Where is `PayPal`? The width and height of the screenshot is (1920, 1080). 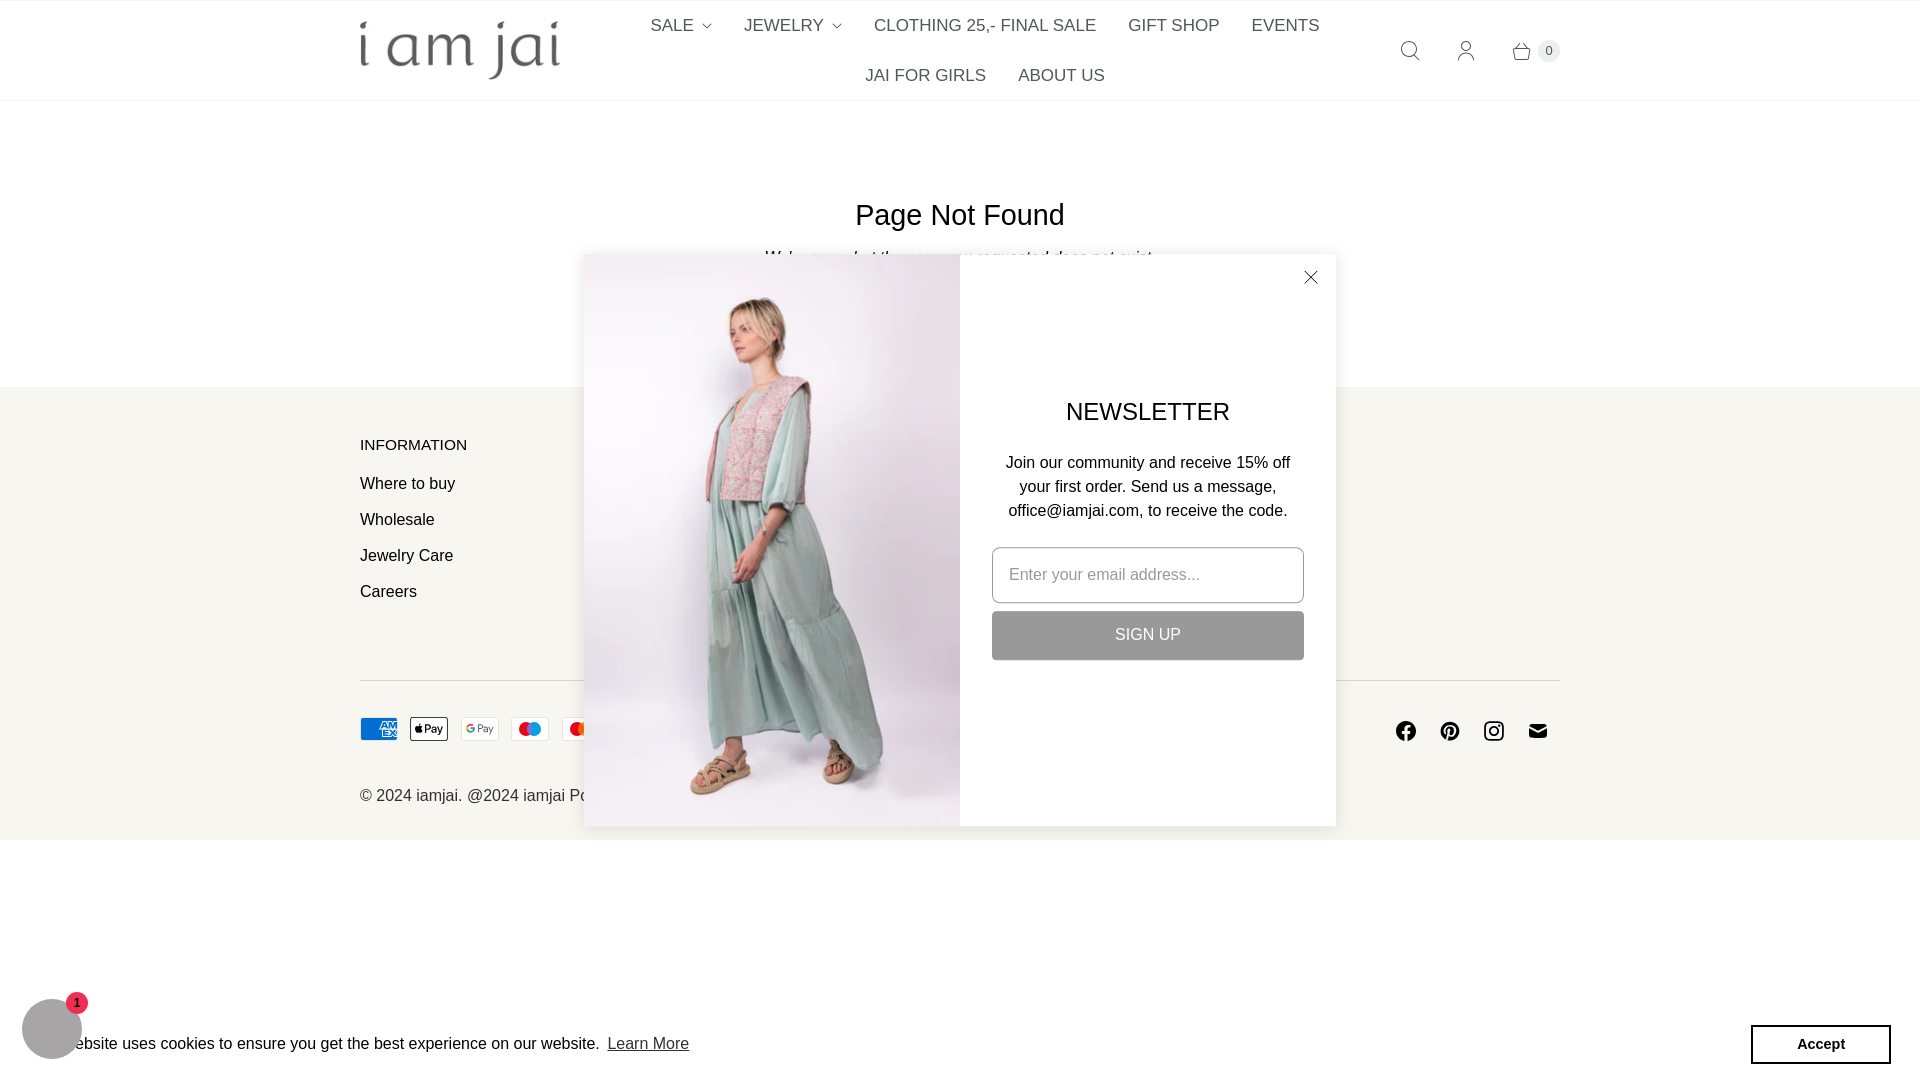 PayPal is located at coordinates (631, 728).